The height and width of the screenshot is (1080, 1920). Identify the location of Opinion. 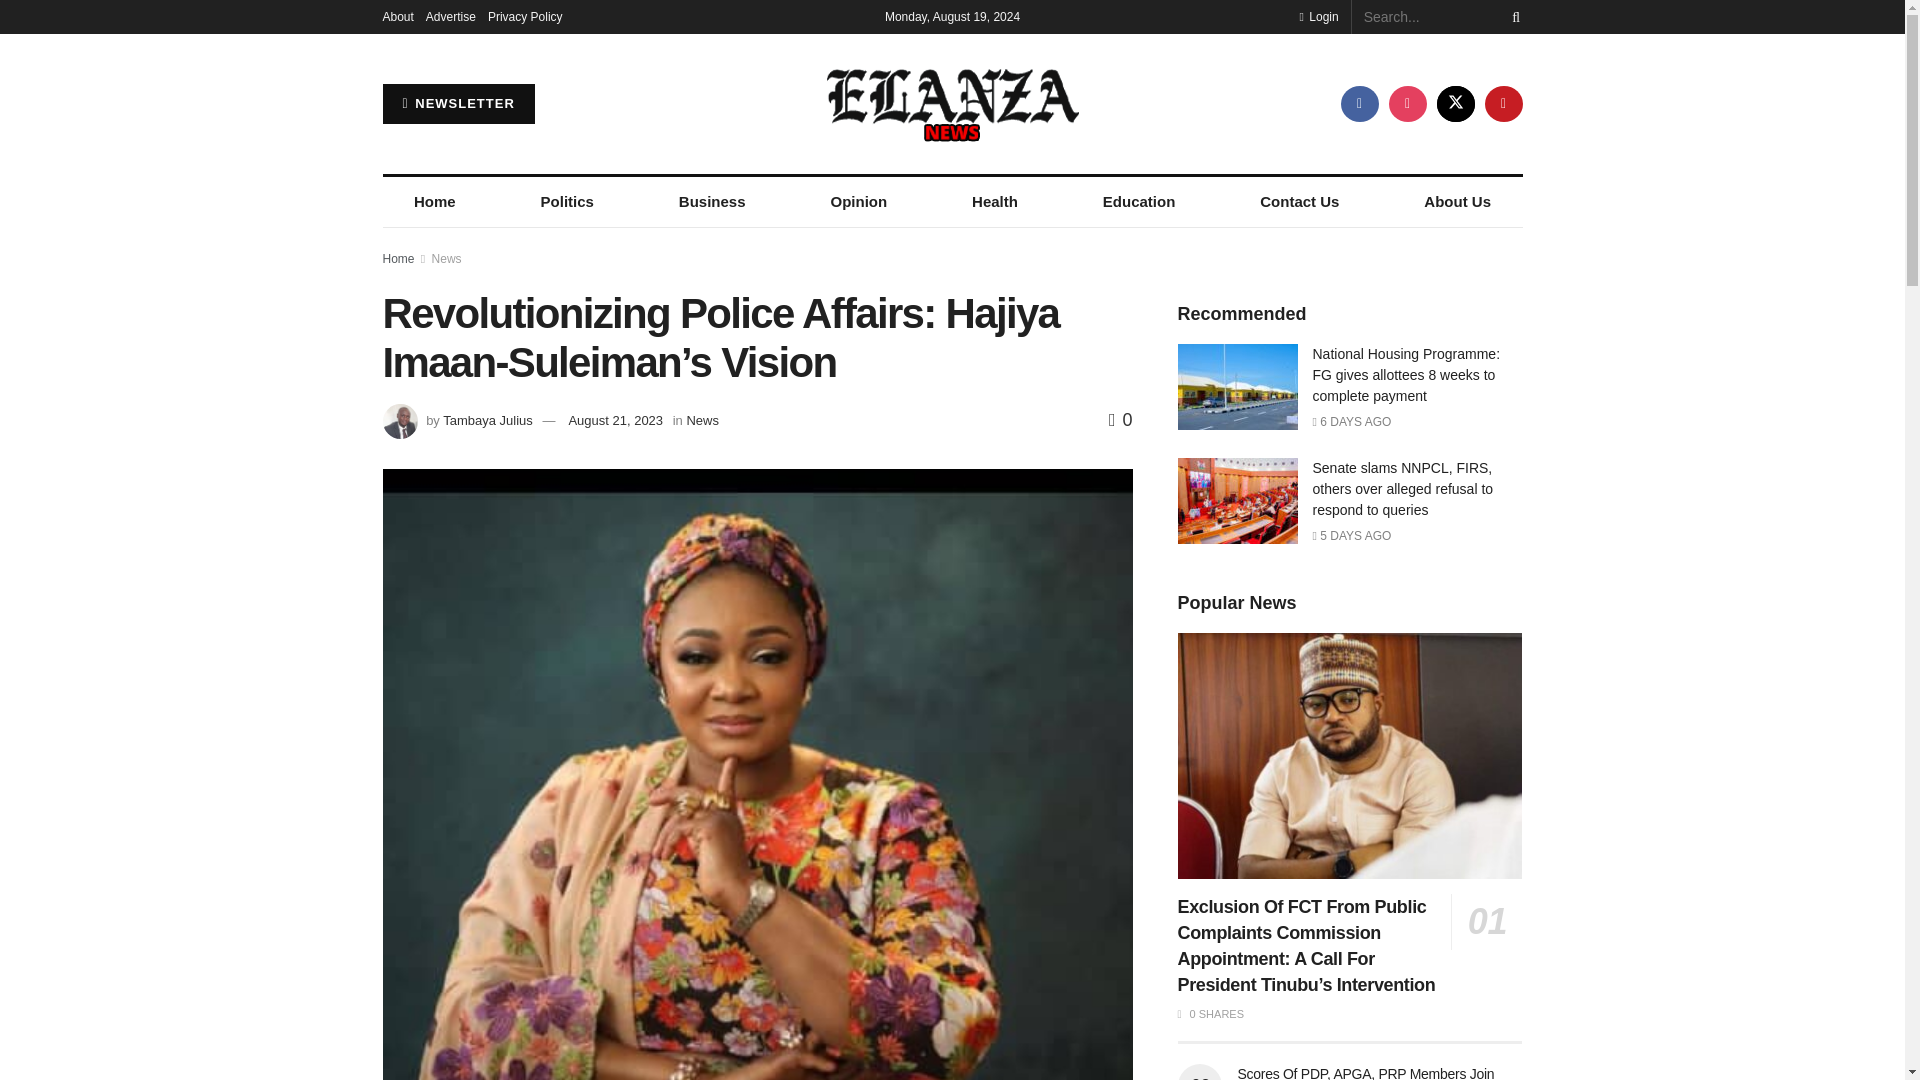
(858, 202).